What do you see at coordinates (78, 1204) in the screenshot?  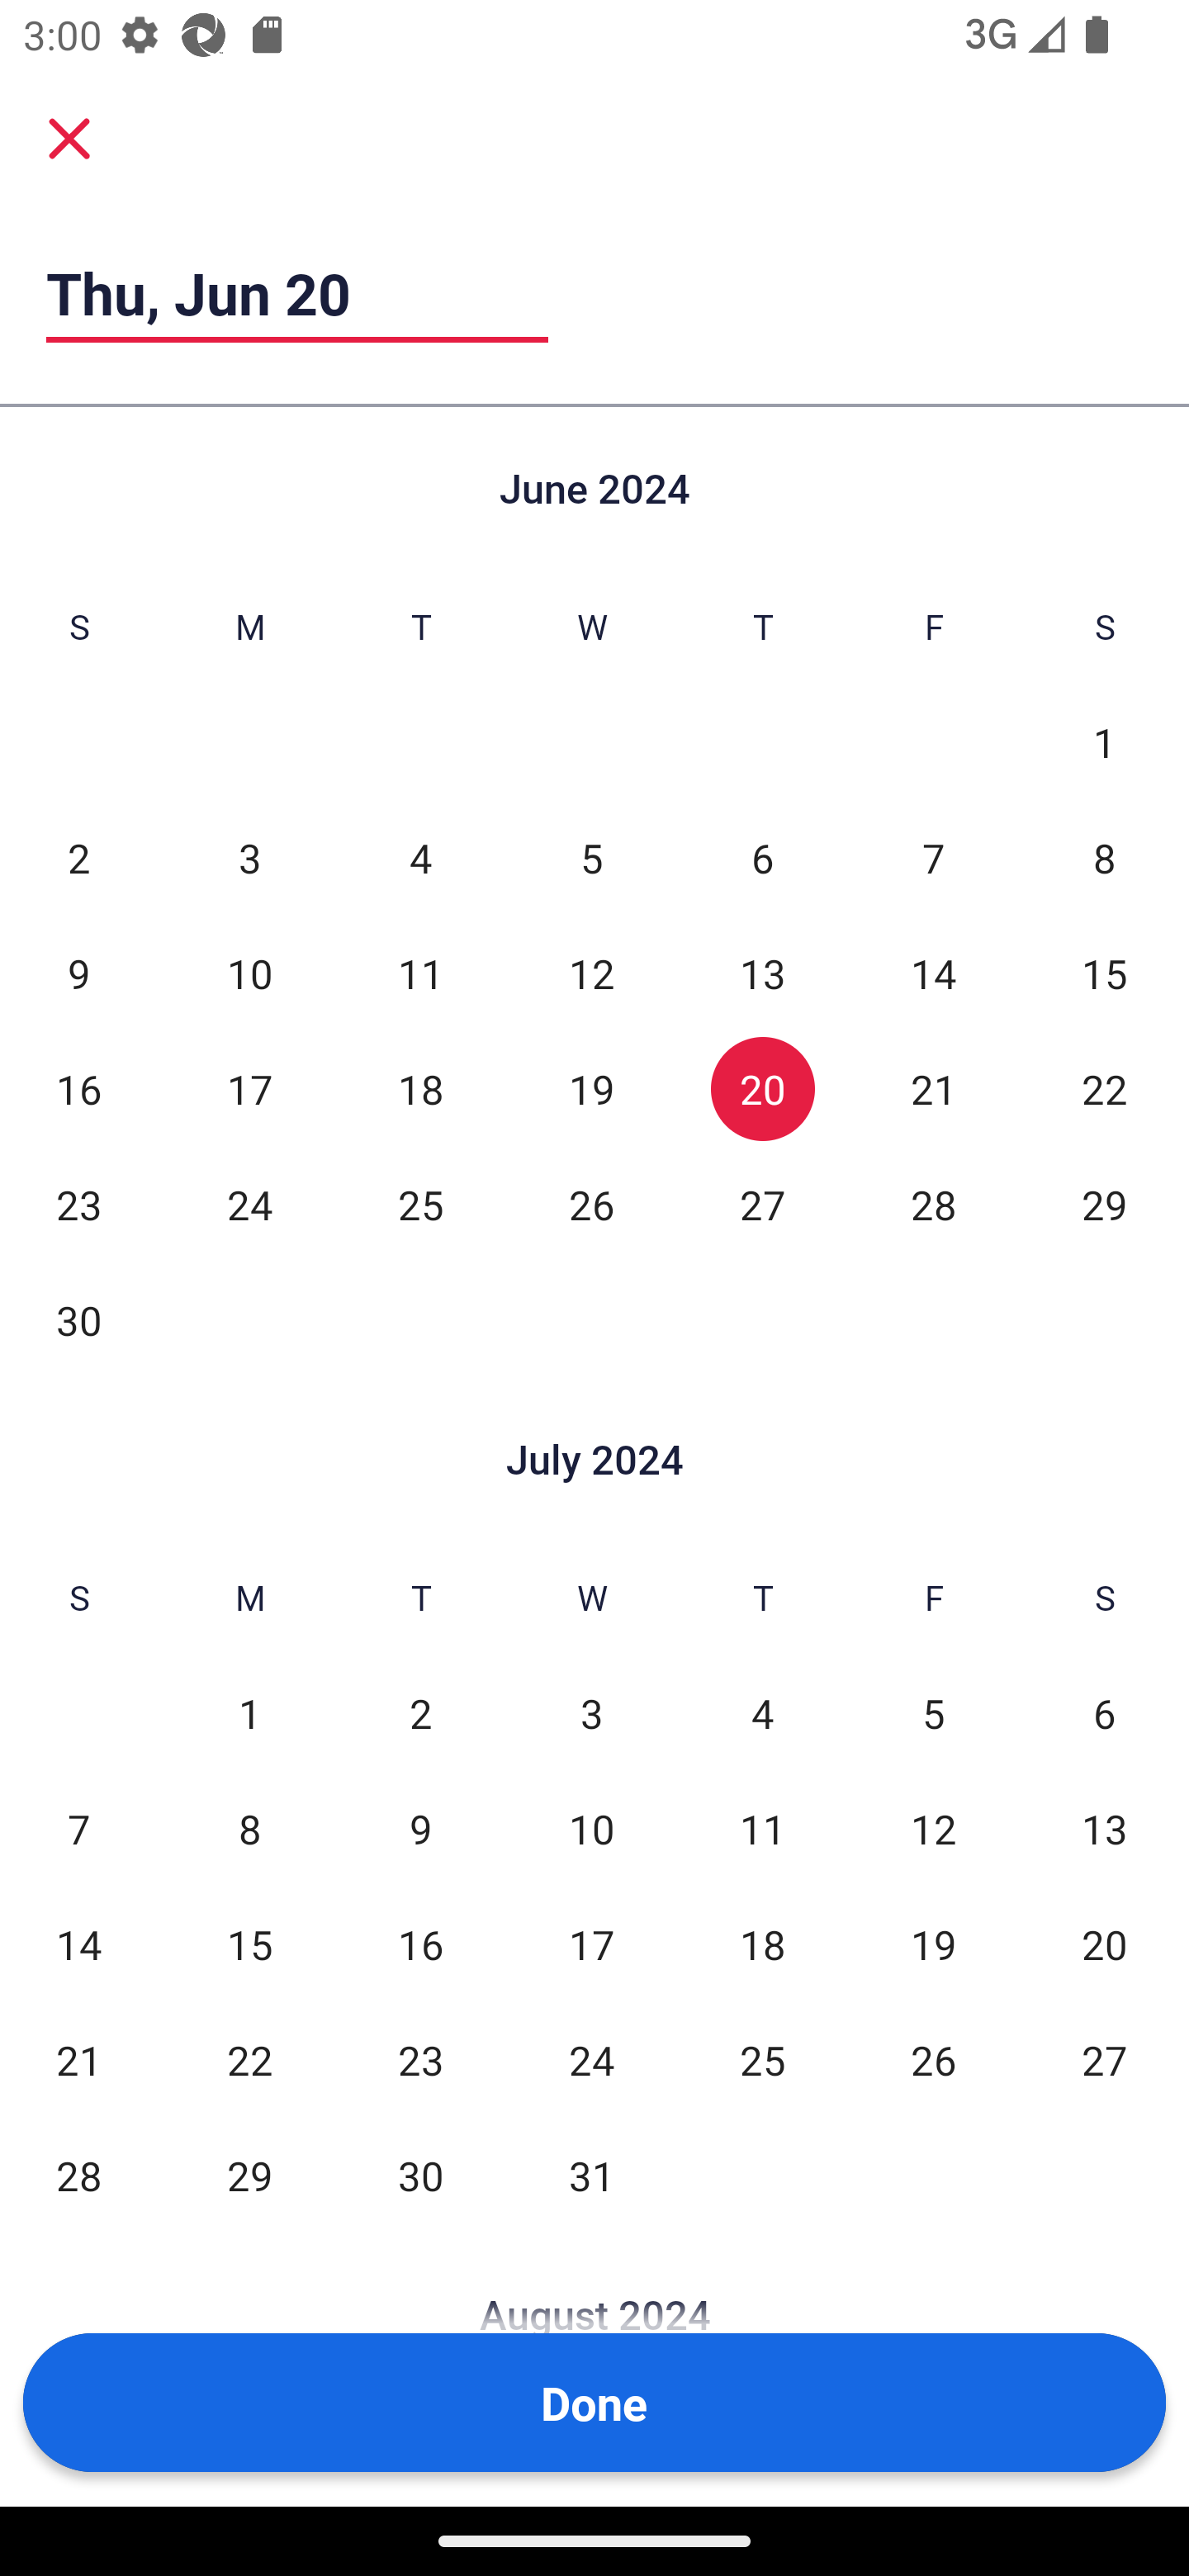 I see `23 Sun, Jun 23, Not Selected` at bounding box center [78, 1204].